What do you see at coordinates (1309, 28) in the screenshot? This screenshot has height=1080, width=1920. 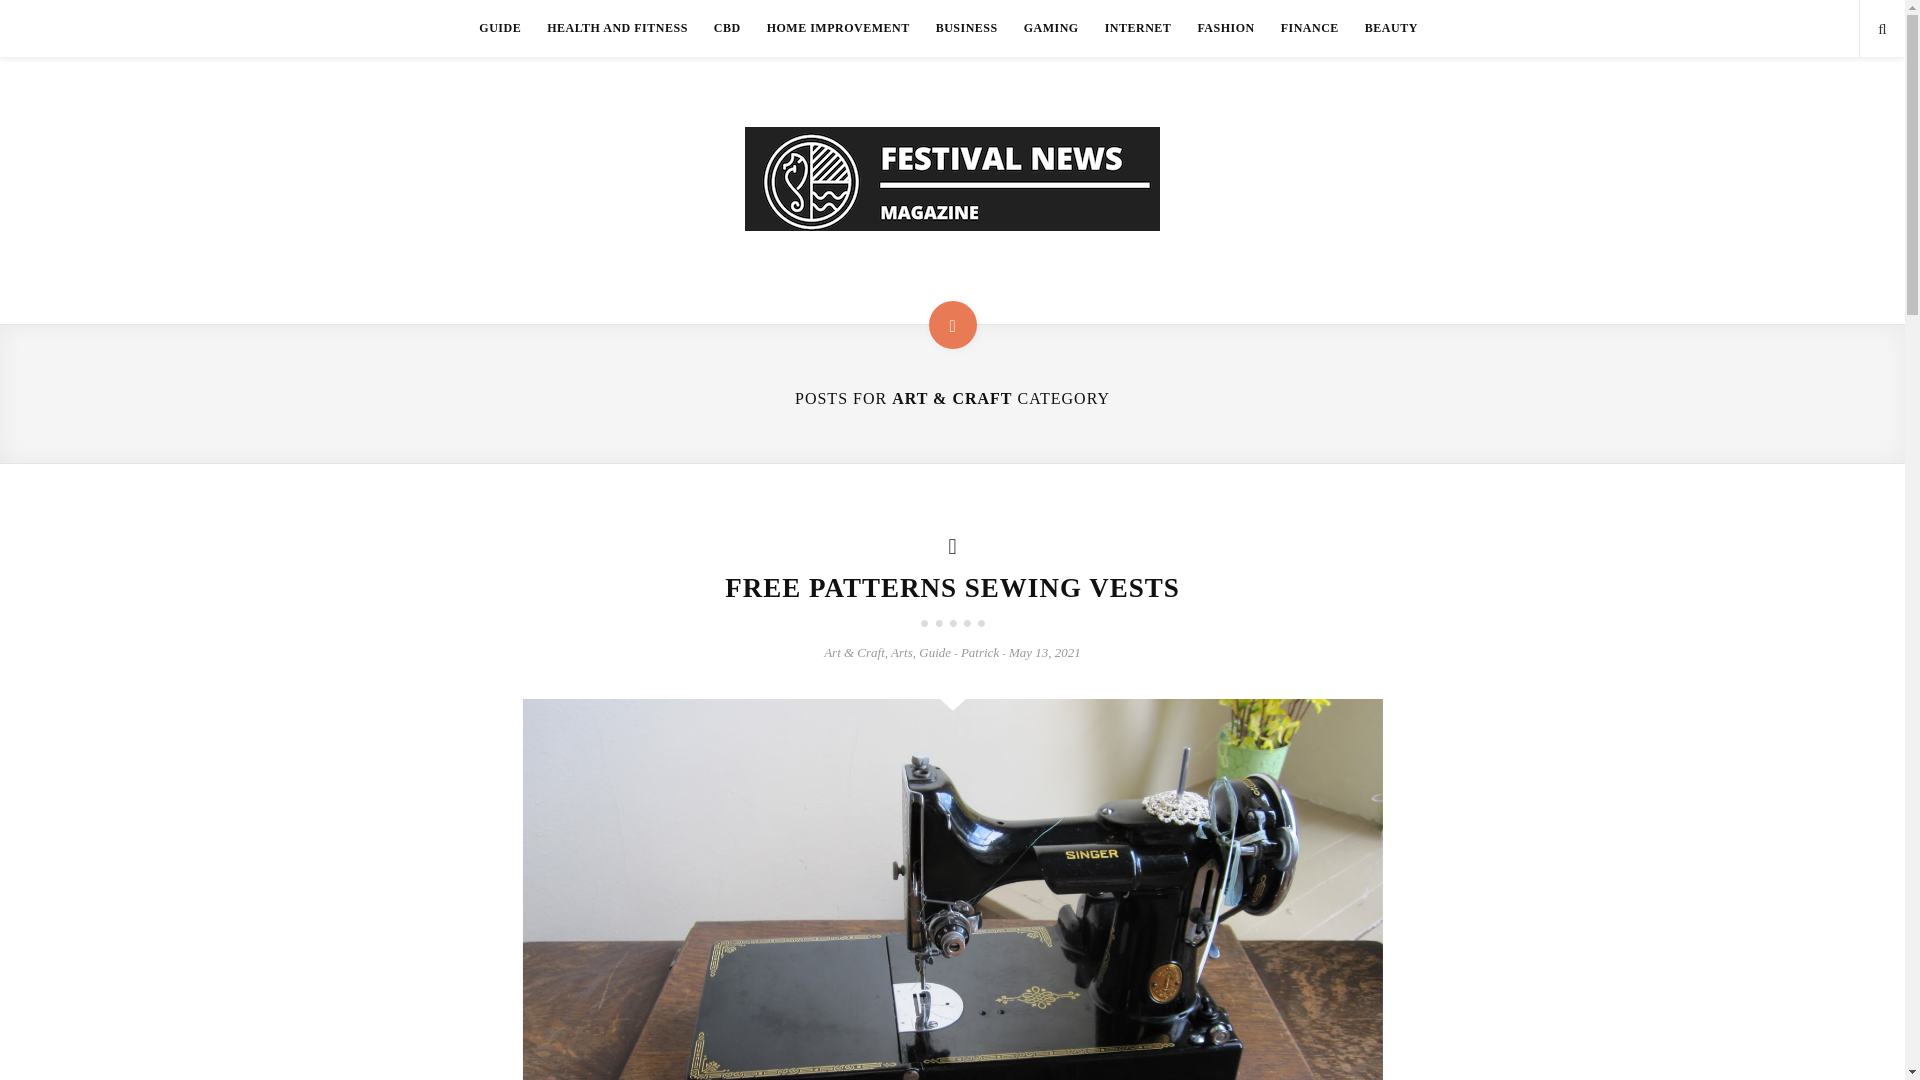 I see `FINANCE` at bounding box center [1309, 28].